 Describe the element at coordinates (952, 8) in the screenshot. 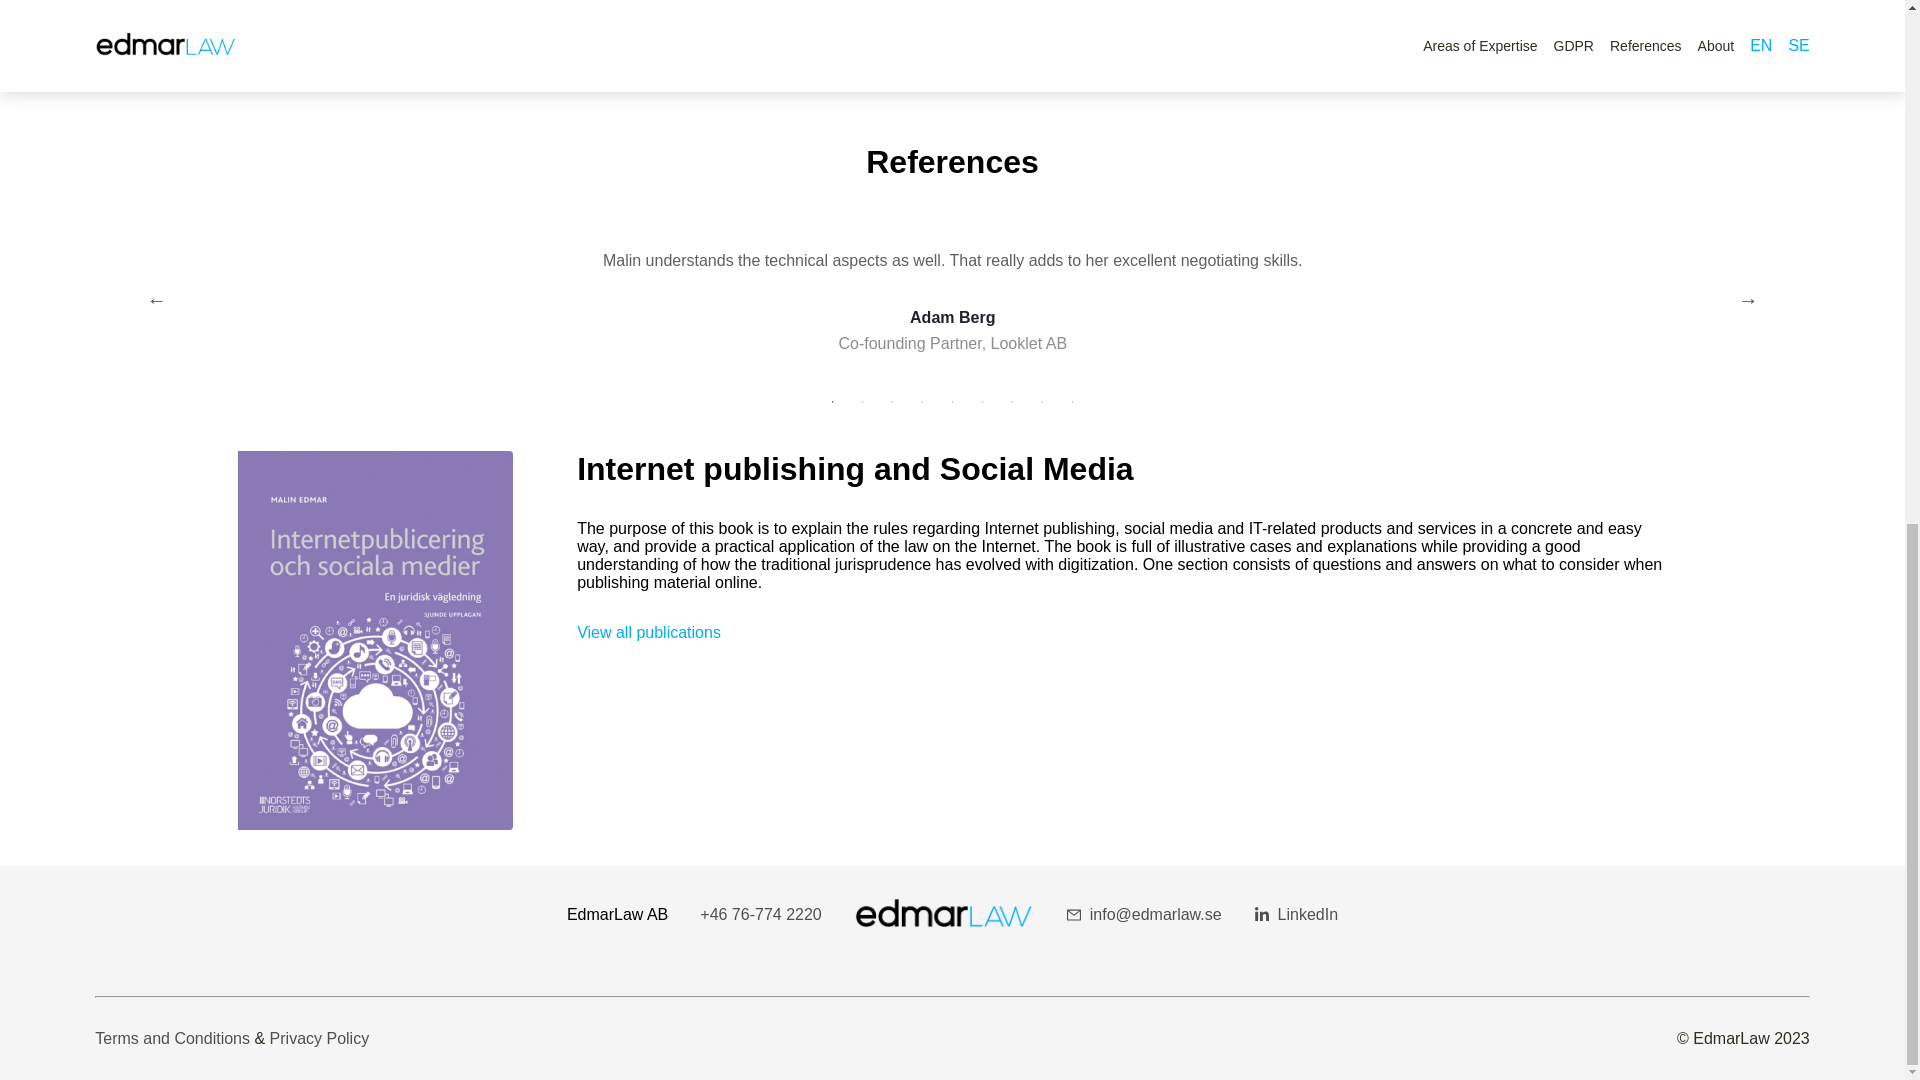

I see `Telecom Law` at that location.